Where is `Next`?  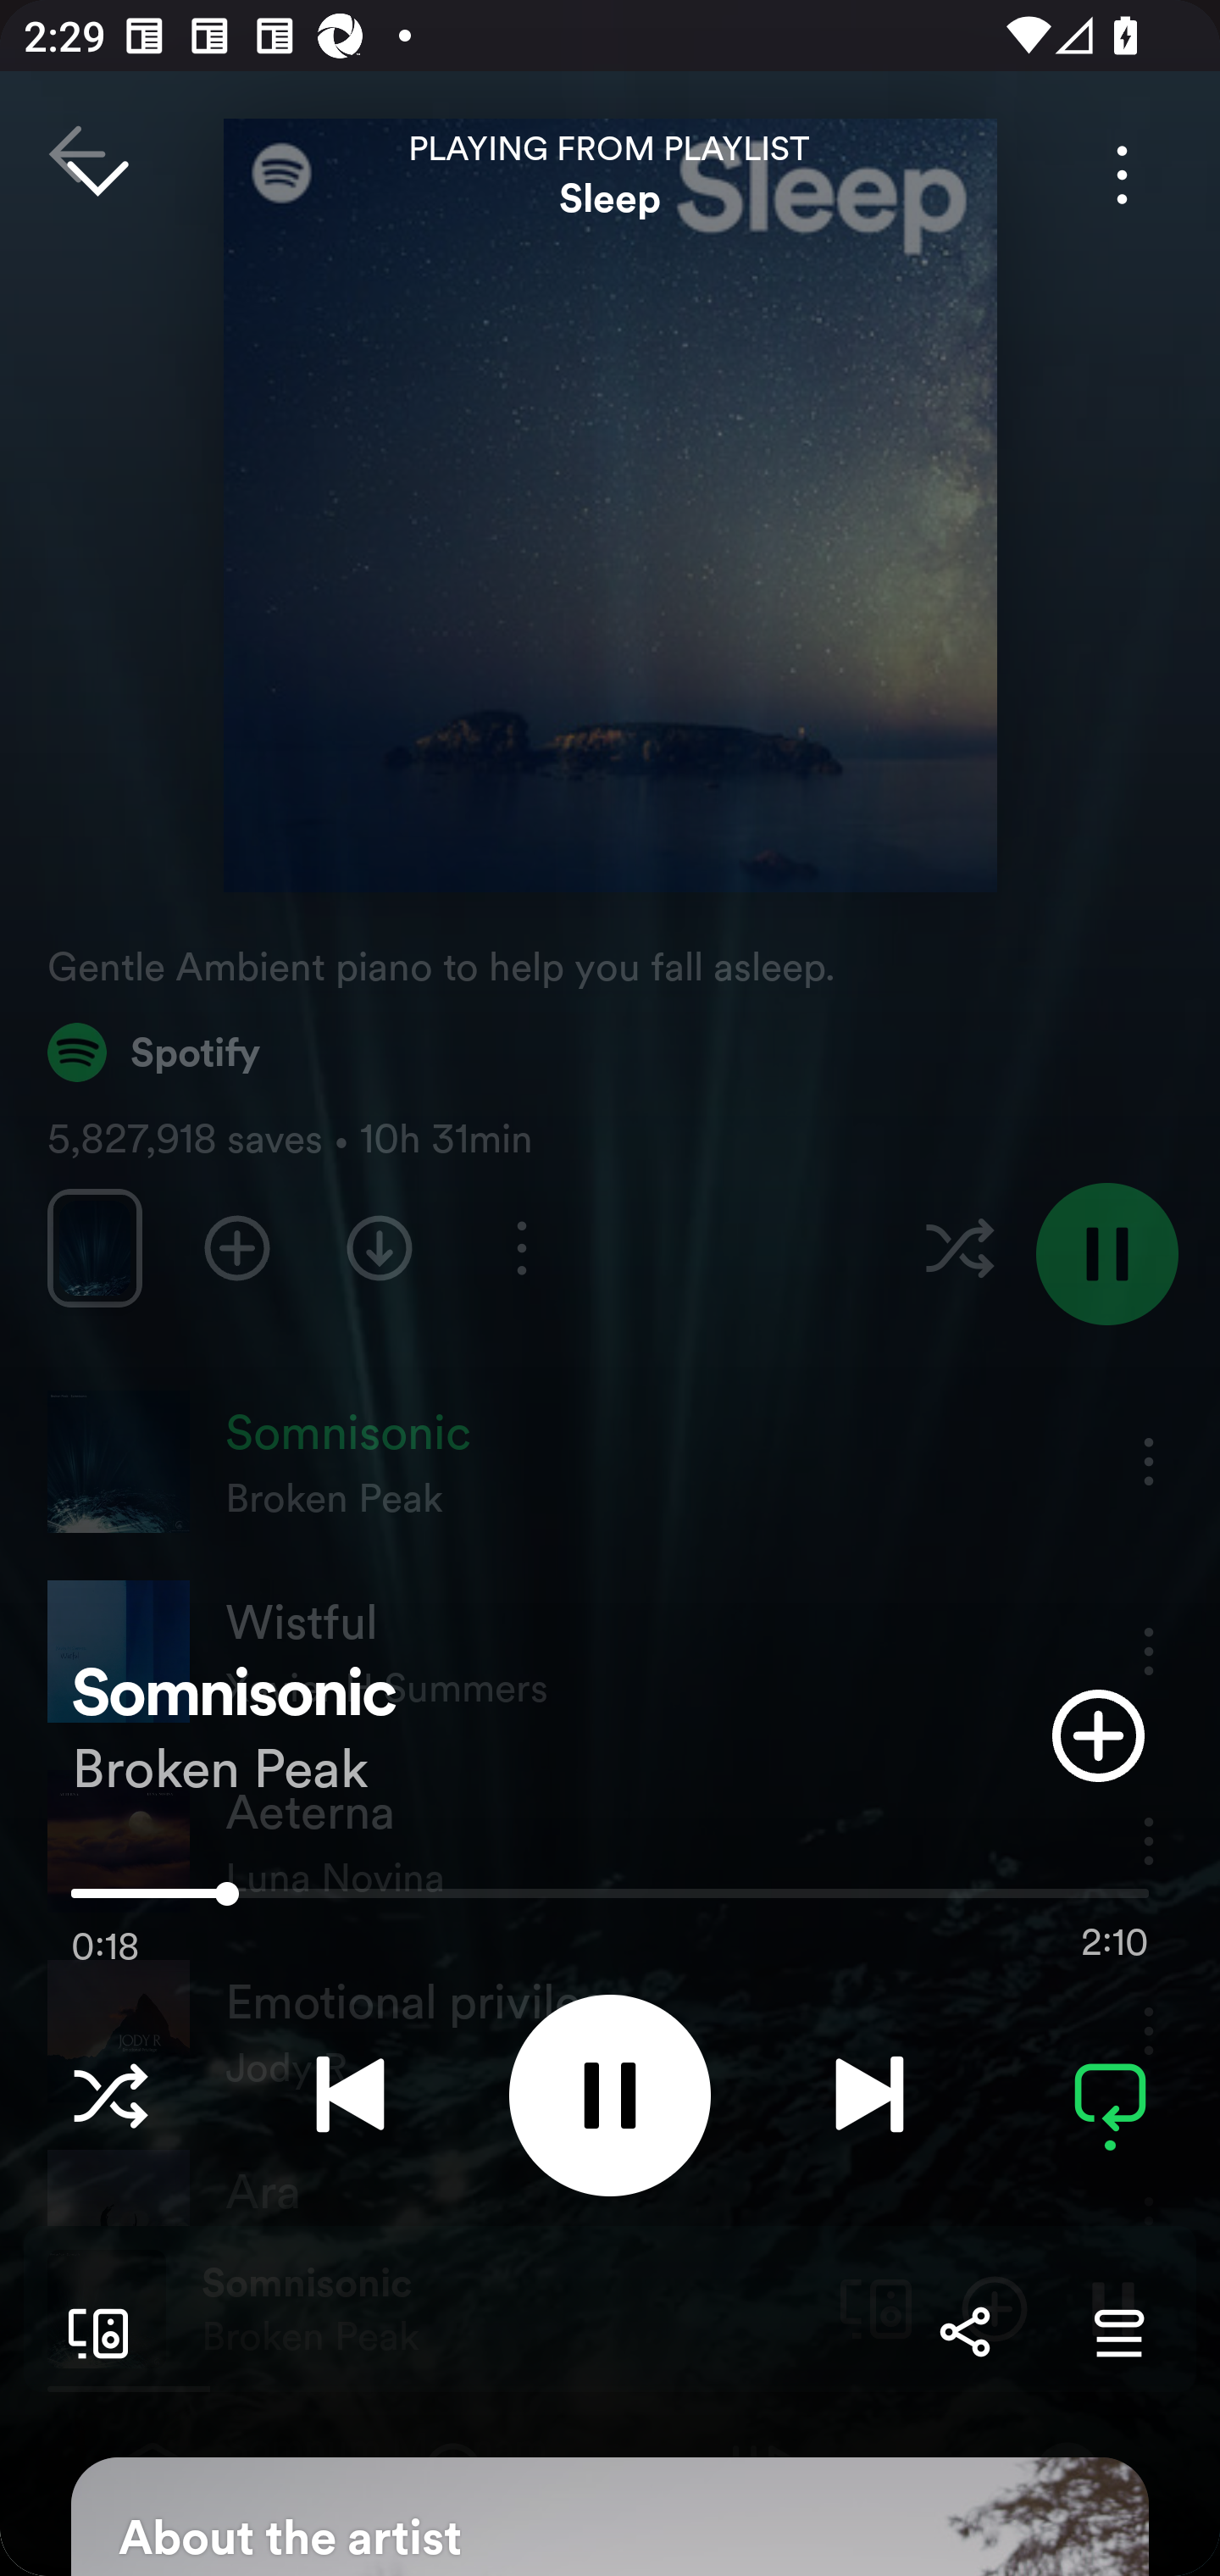 Next is located at coordinates (869, 2095).